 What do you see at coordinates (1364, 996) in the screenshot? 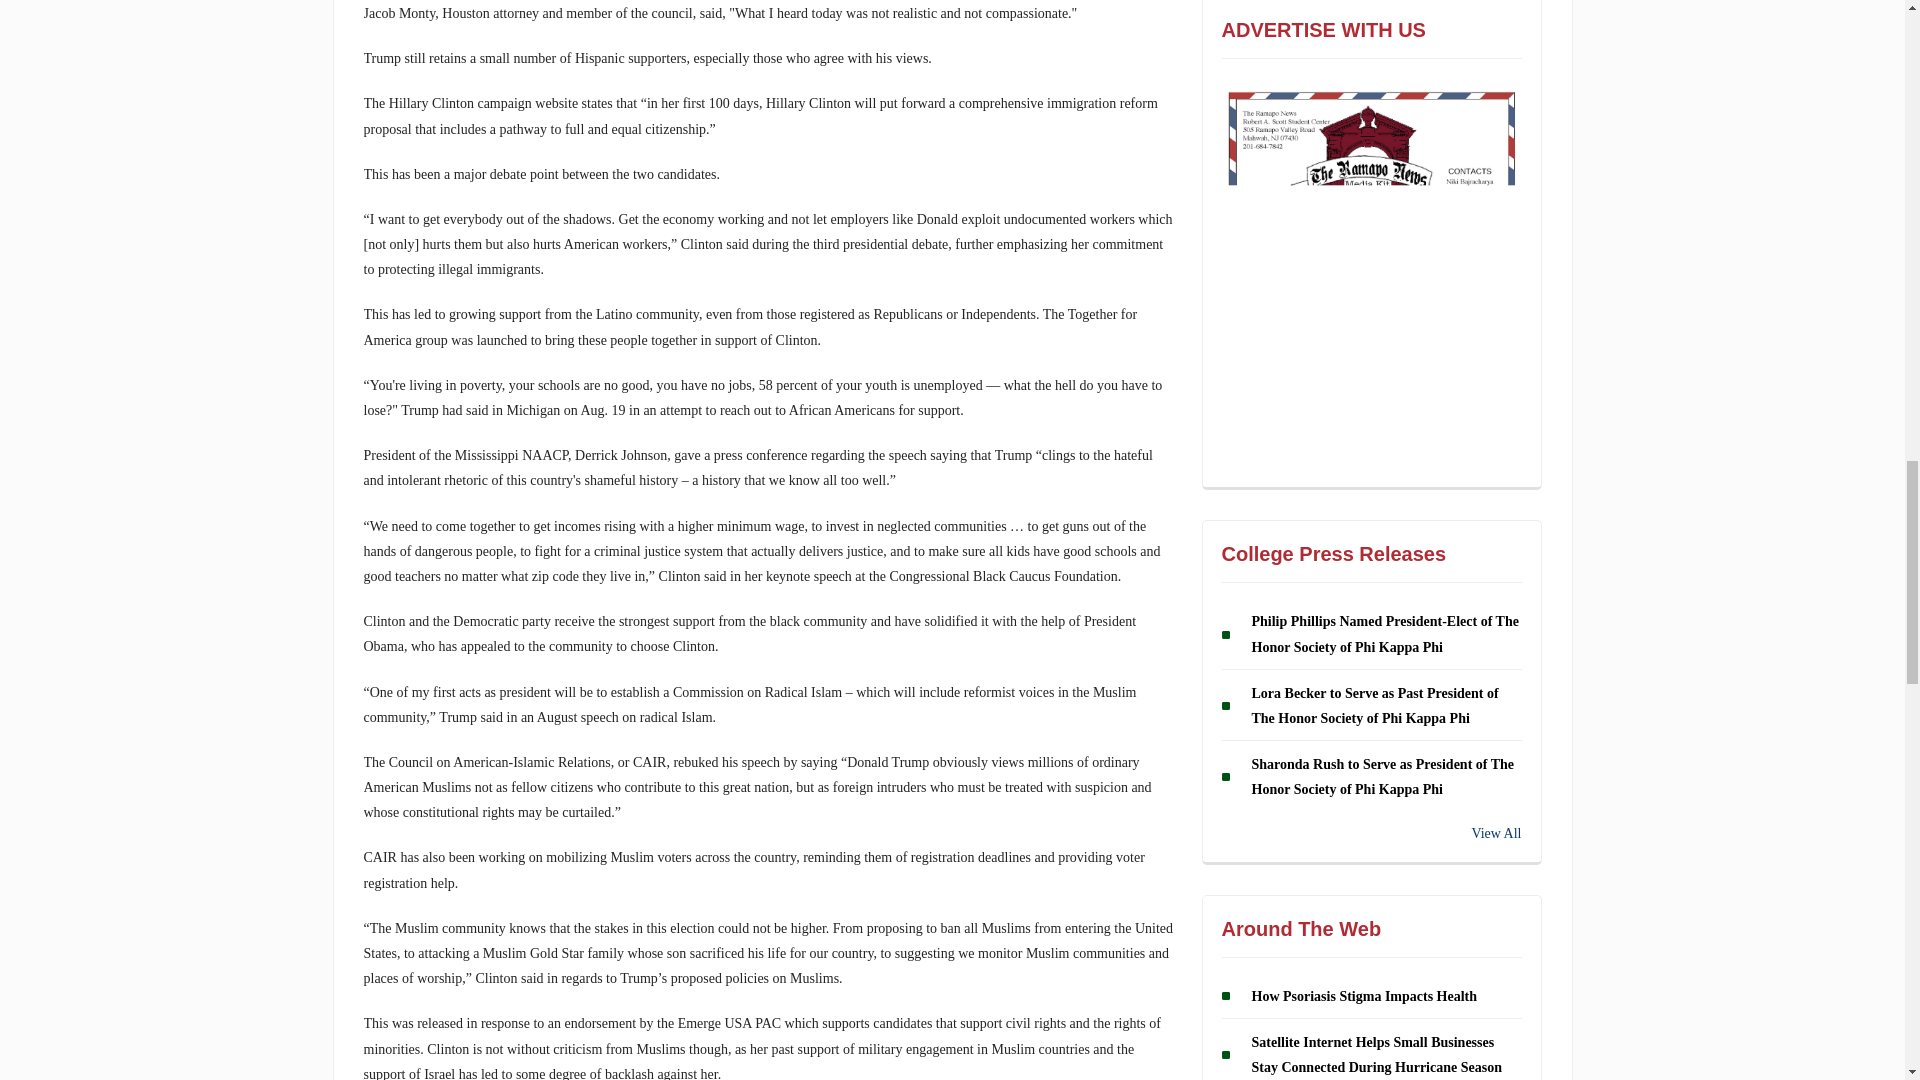
I see `How Psoriasis Stigma Impacts Health` at bounding box center [1364, 996].